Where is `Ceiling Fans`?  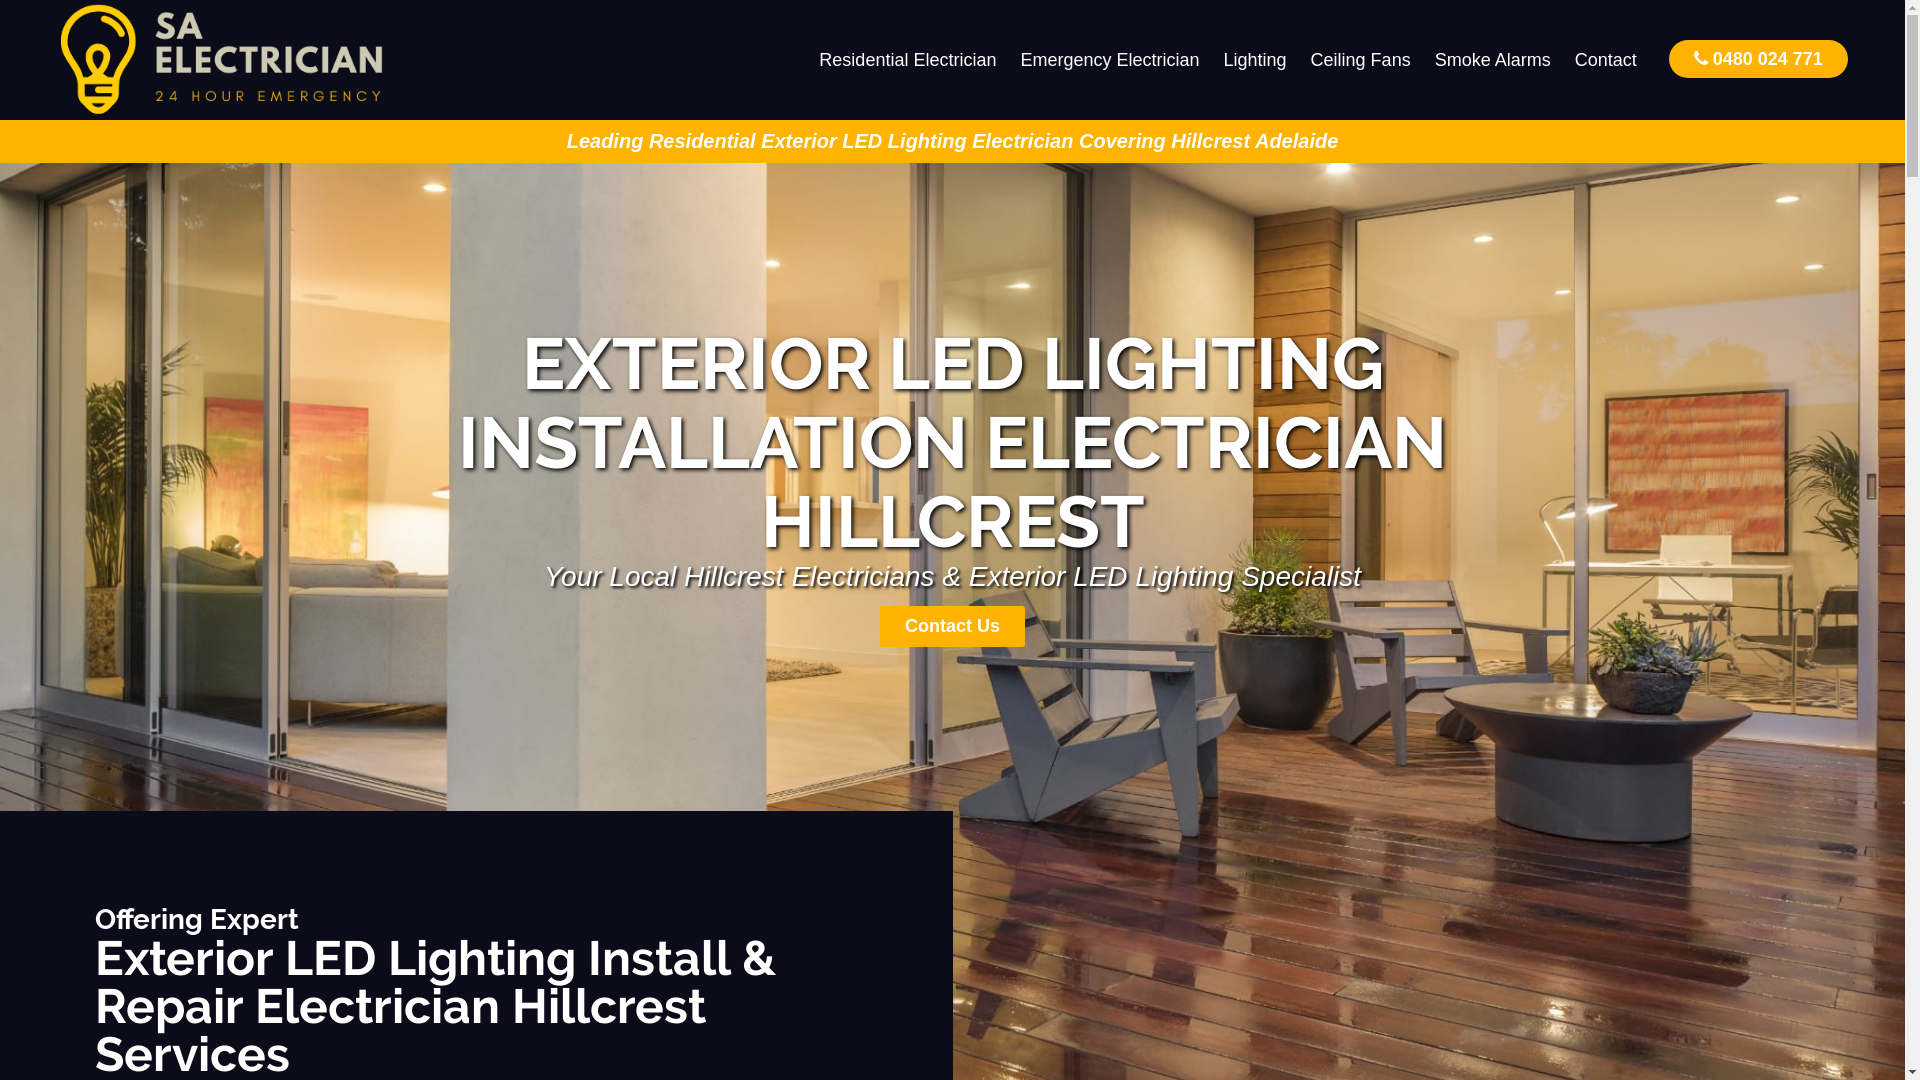
Ceiling Fans is located at coordinates (1361, 60).